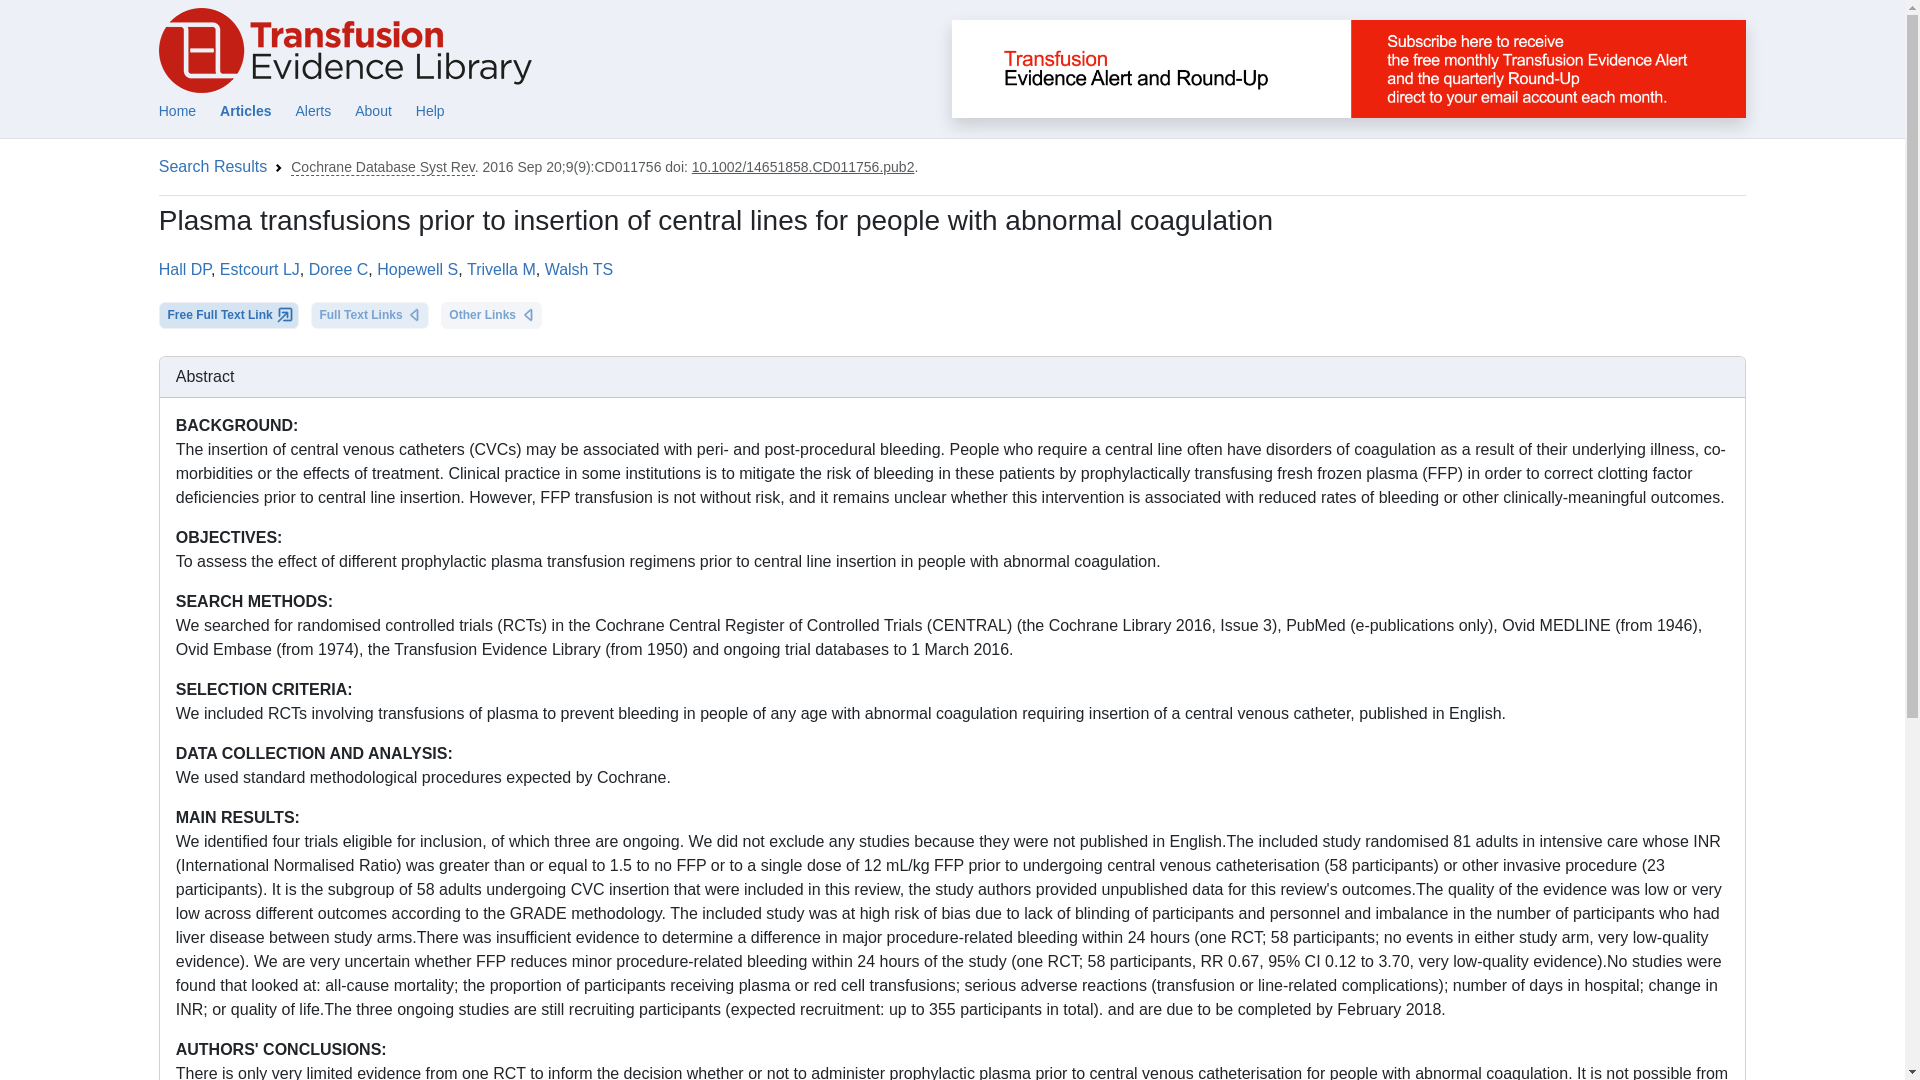 This screenshot has height=1080, width=1920. What do you see at coordinates (417, 269) in the screenshot?
I see `Hopewell S` at bounding box center [417, 269].